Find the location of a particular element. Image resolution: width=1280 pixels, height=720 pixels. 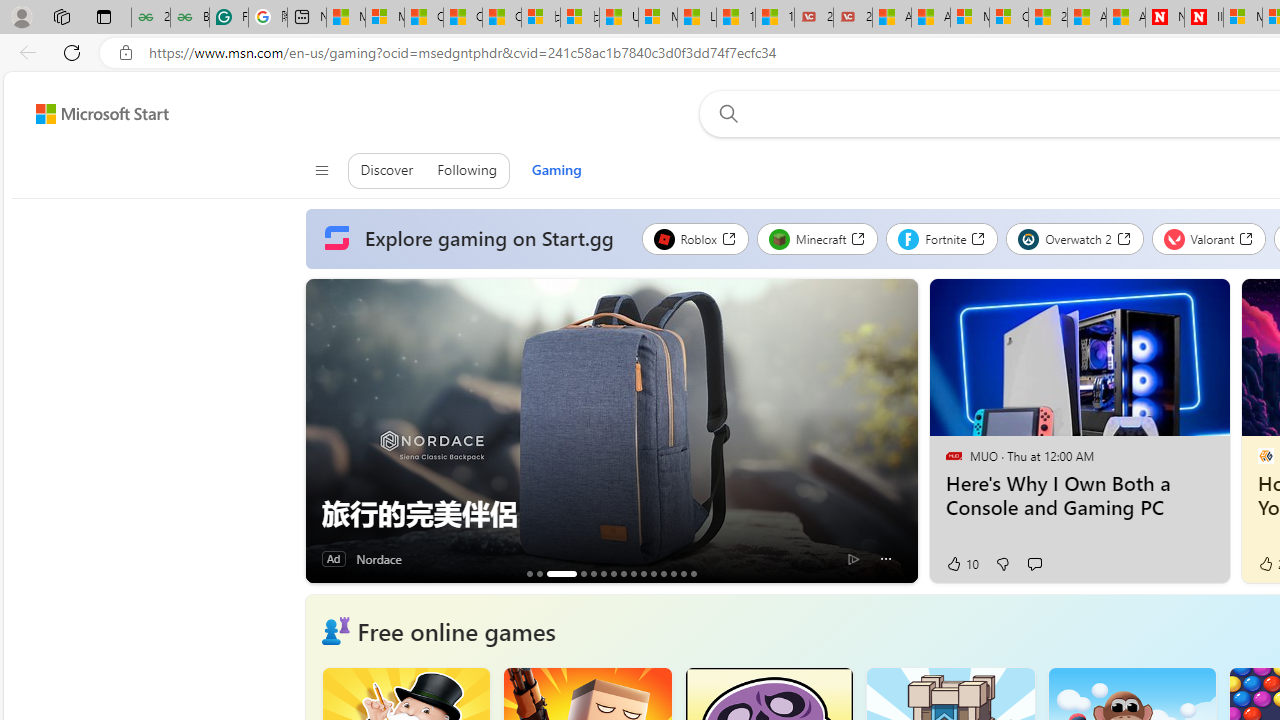

How Shein Is Revolutionizing The Fashion Industry? is located at coordinates (539, 573).